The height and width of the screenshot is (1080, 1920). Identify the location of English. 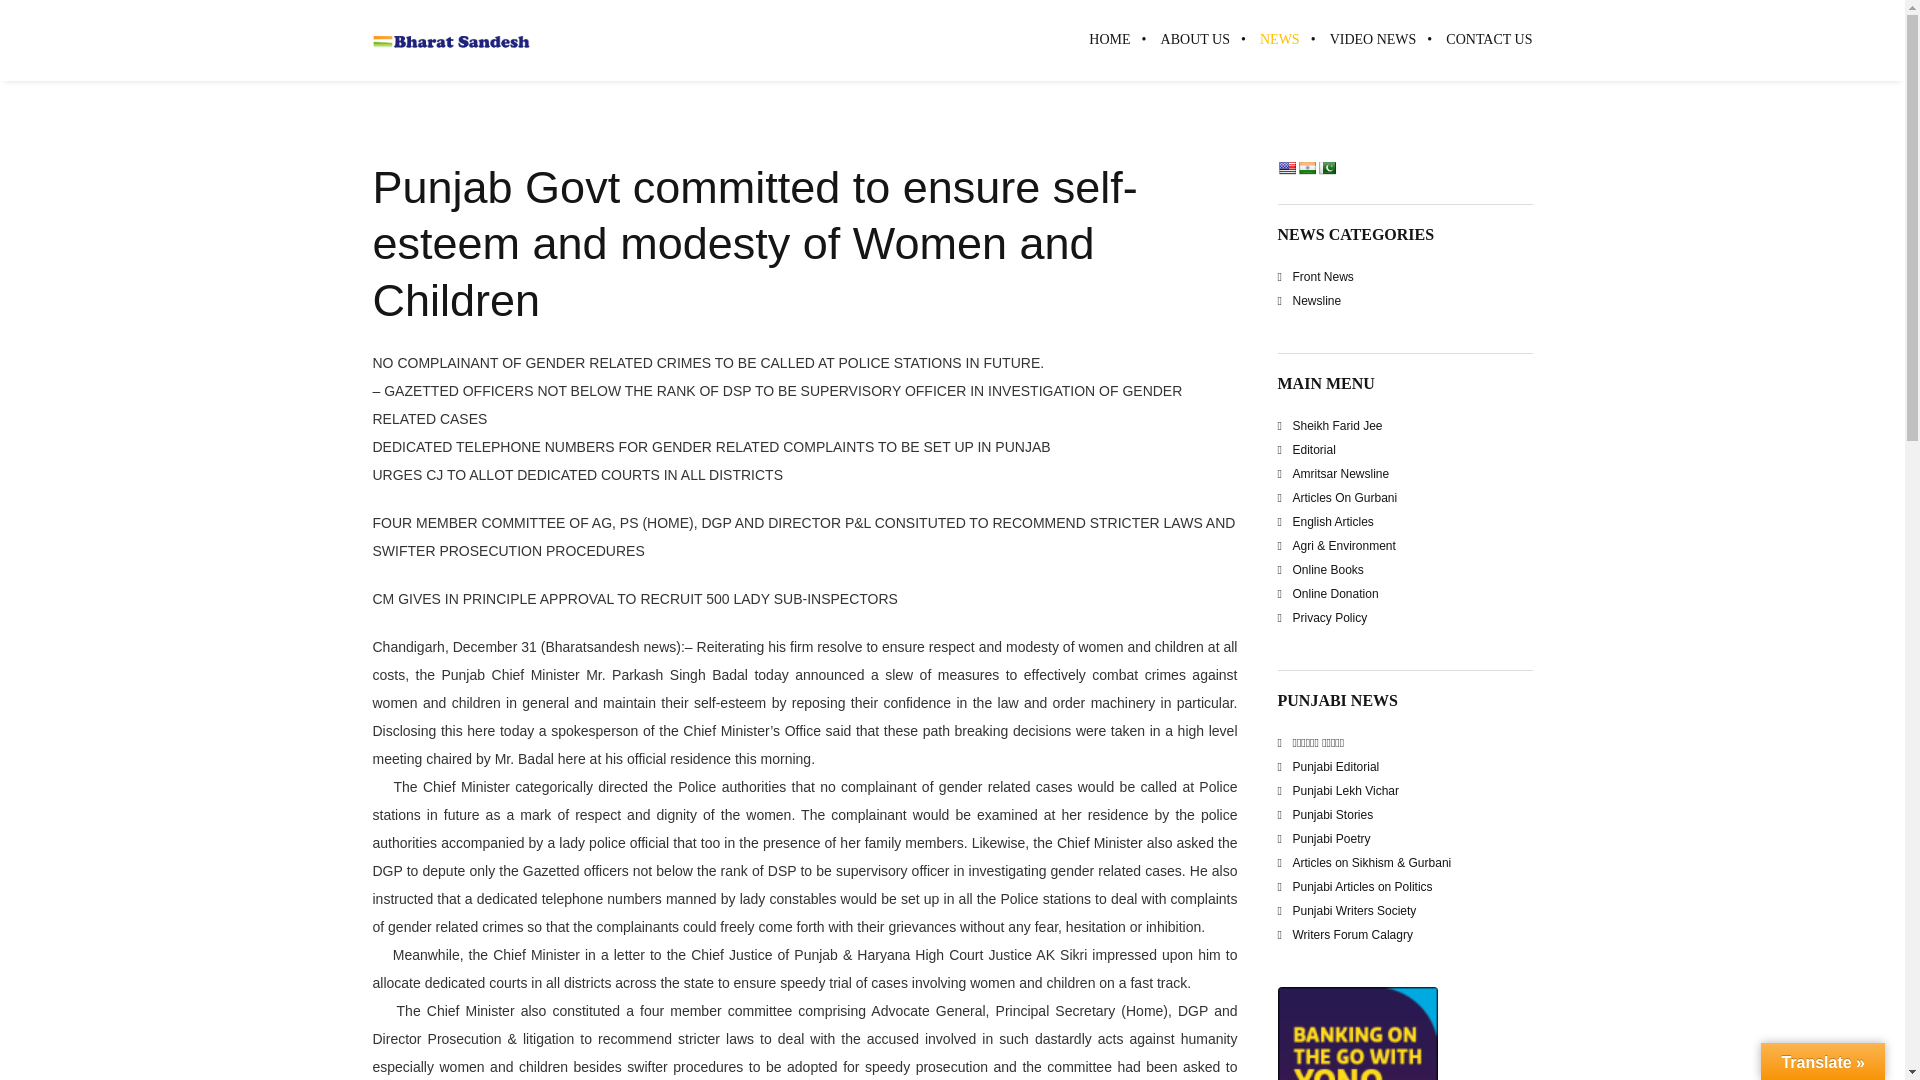
(1287, 168).